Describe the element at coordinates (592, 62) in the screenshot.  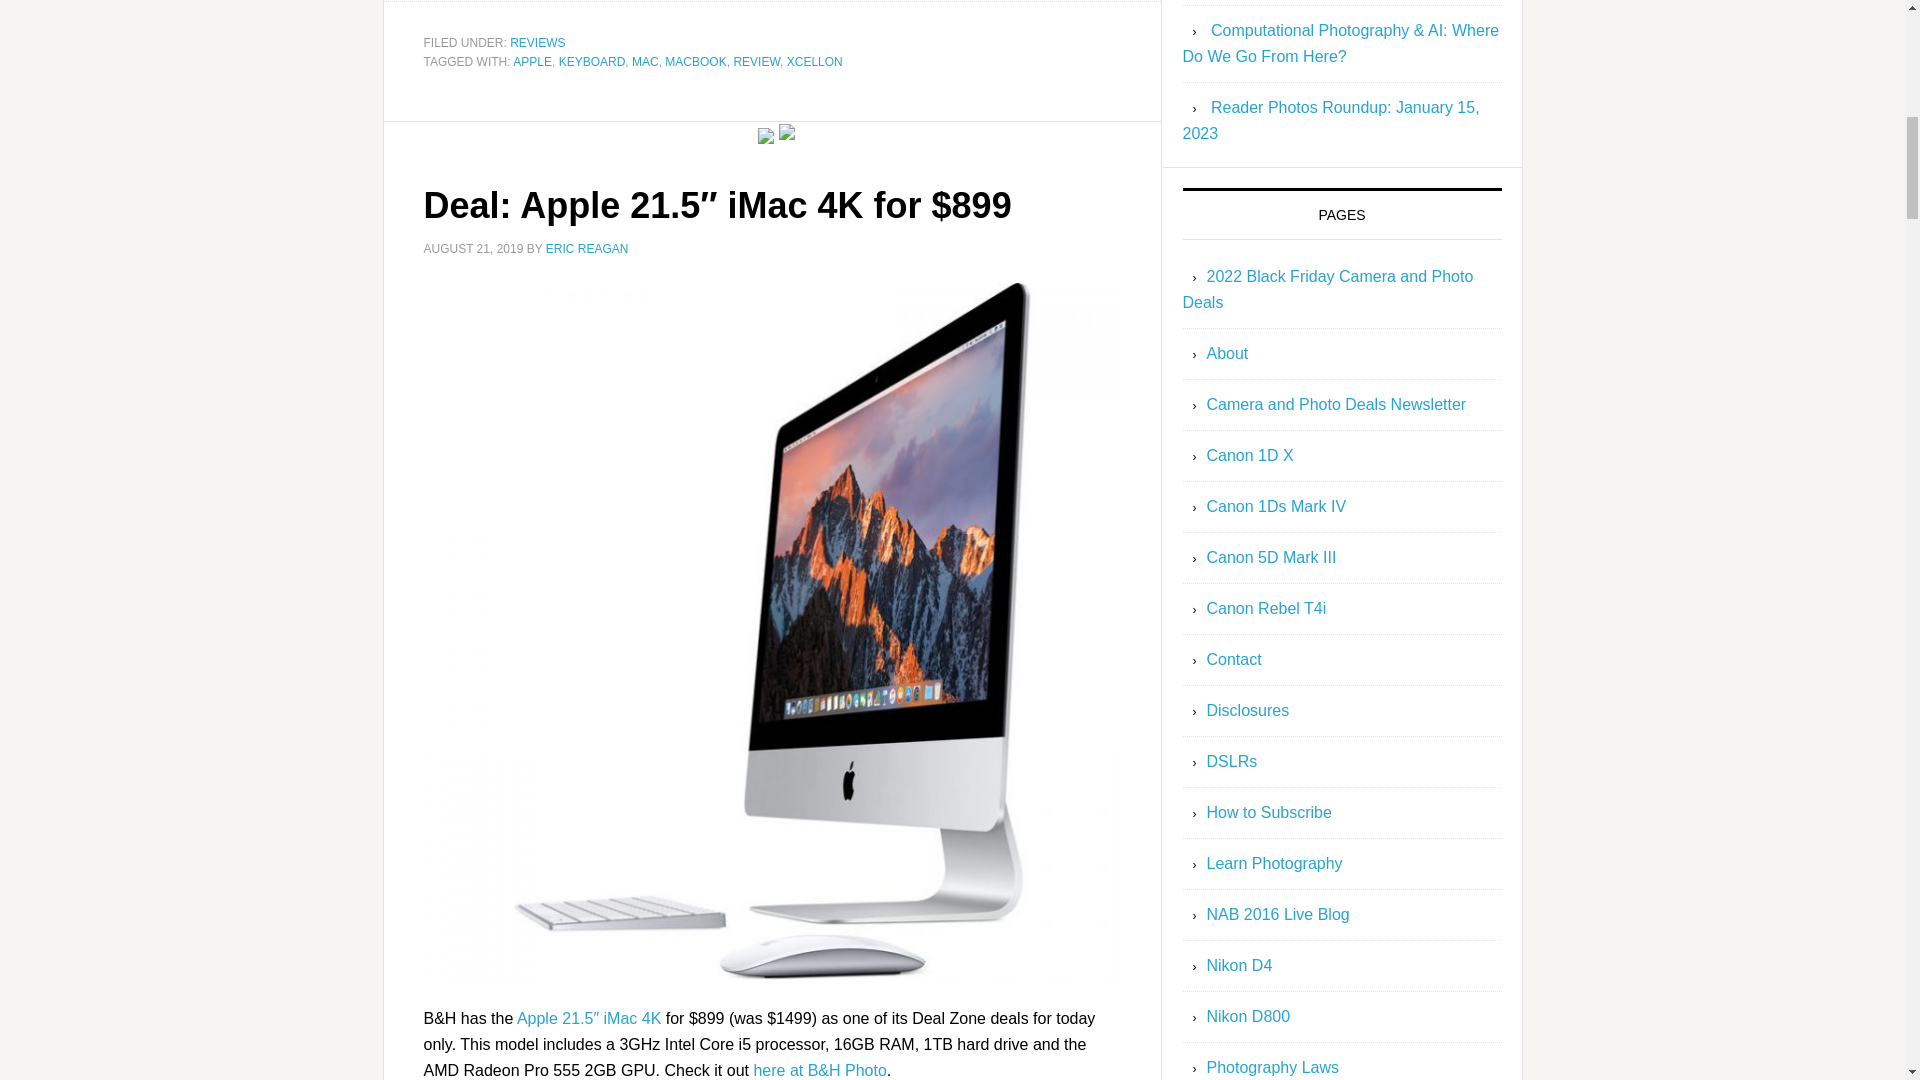
I see `KEYBOARD` at that location.